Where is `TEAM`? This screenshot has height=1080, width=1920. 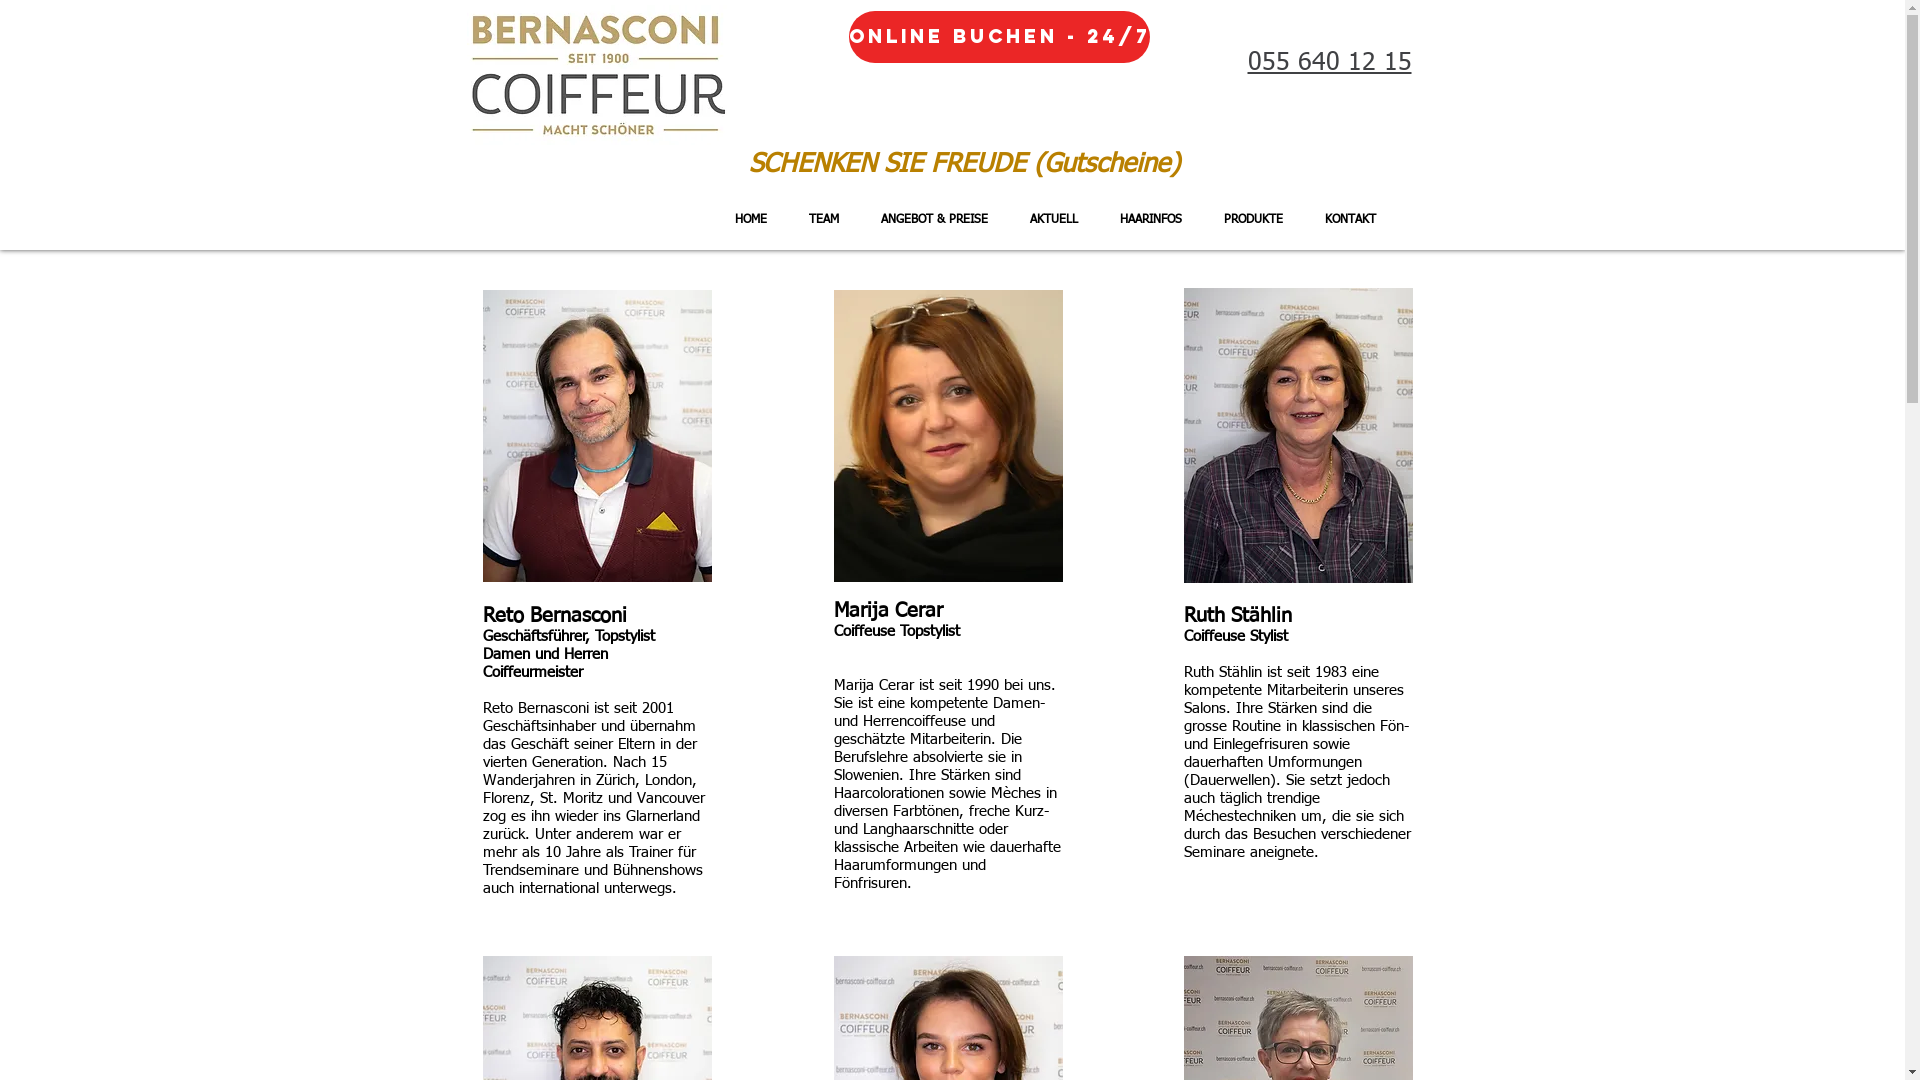
TEAM is located at coordinates (824, 220).